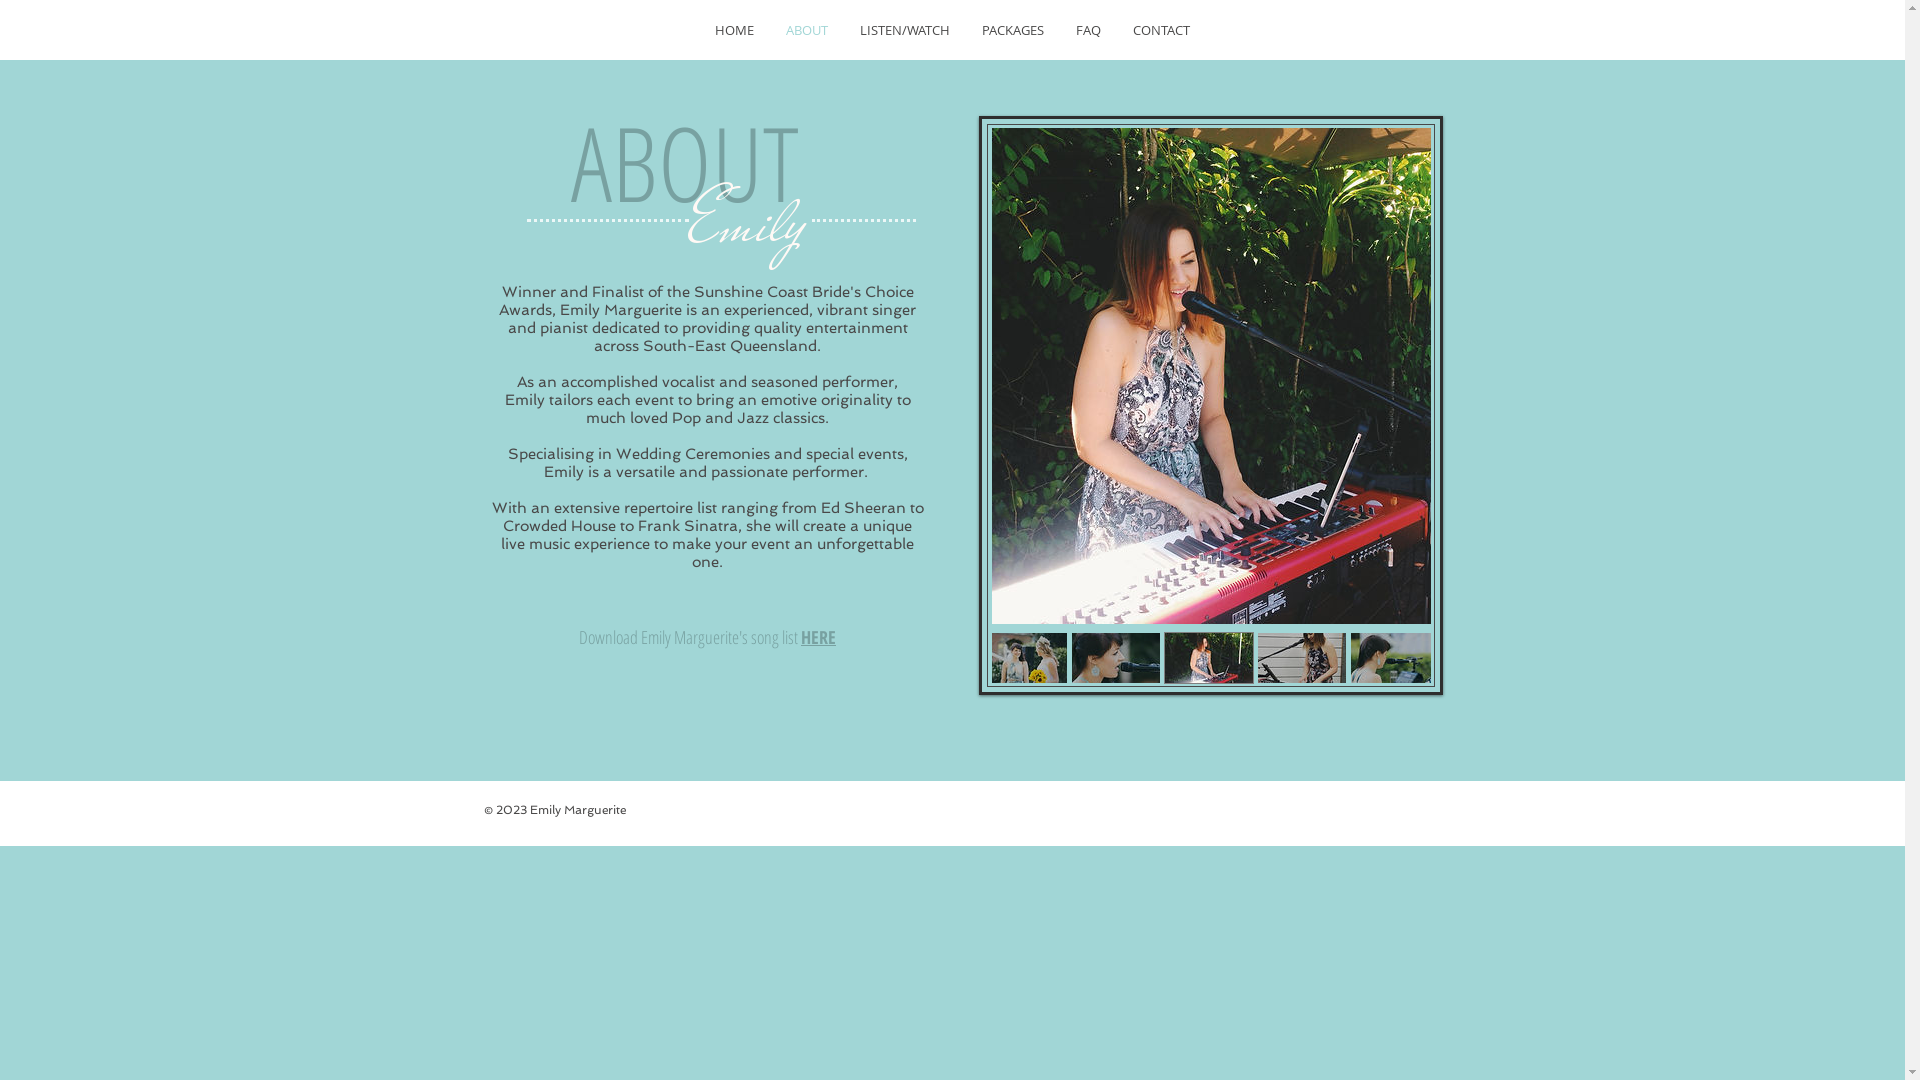 The width and height of the screenshot is (1920, 1080). I want to click on PACKAGES, so click(1013, 30).